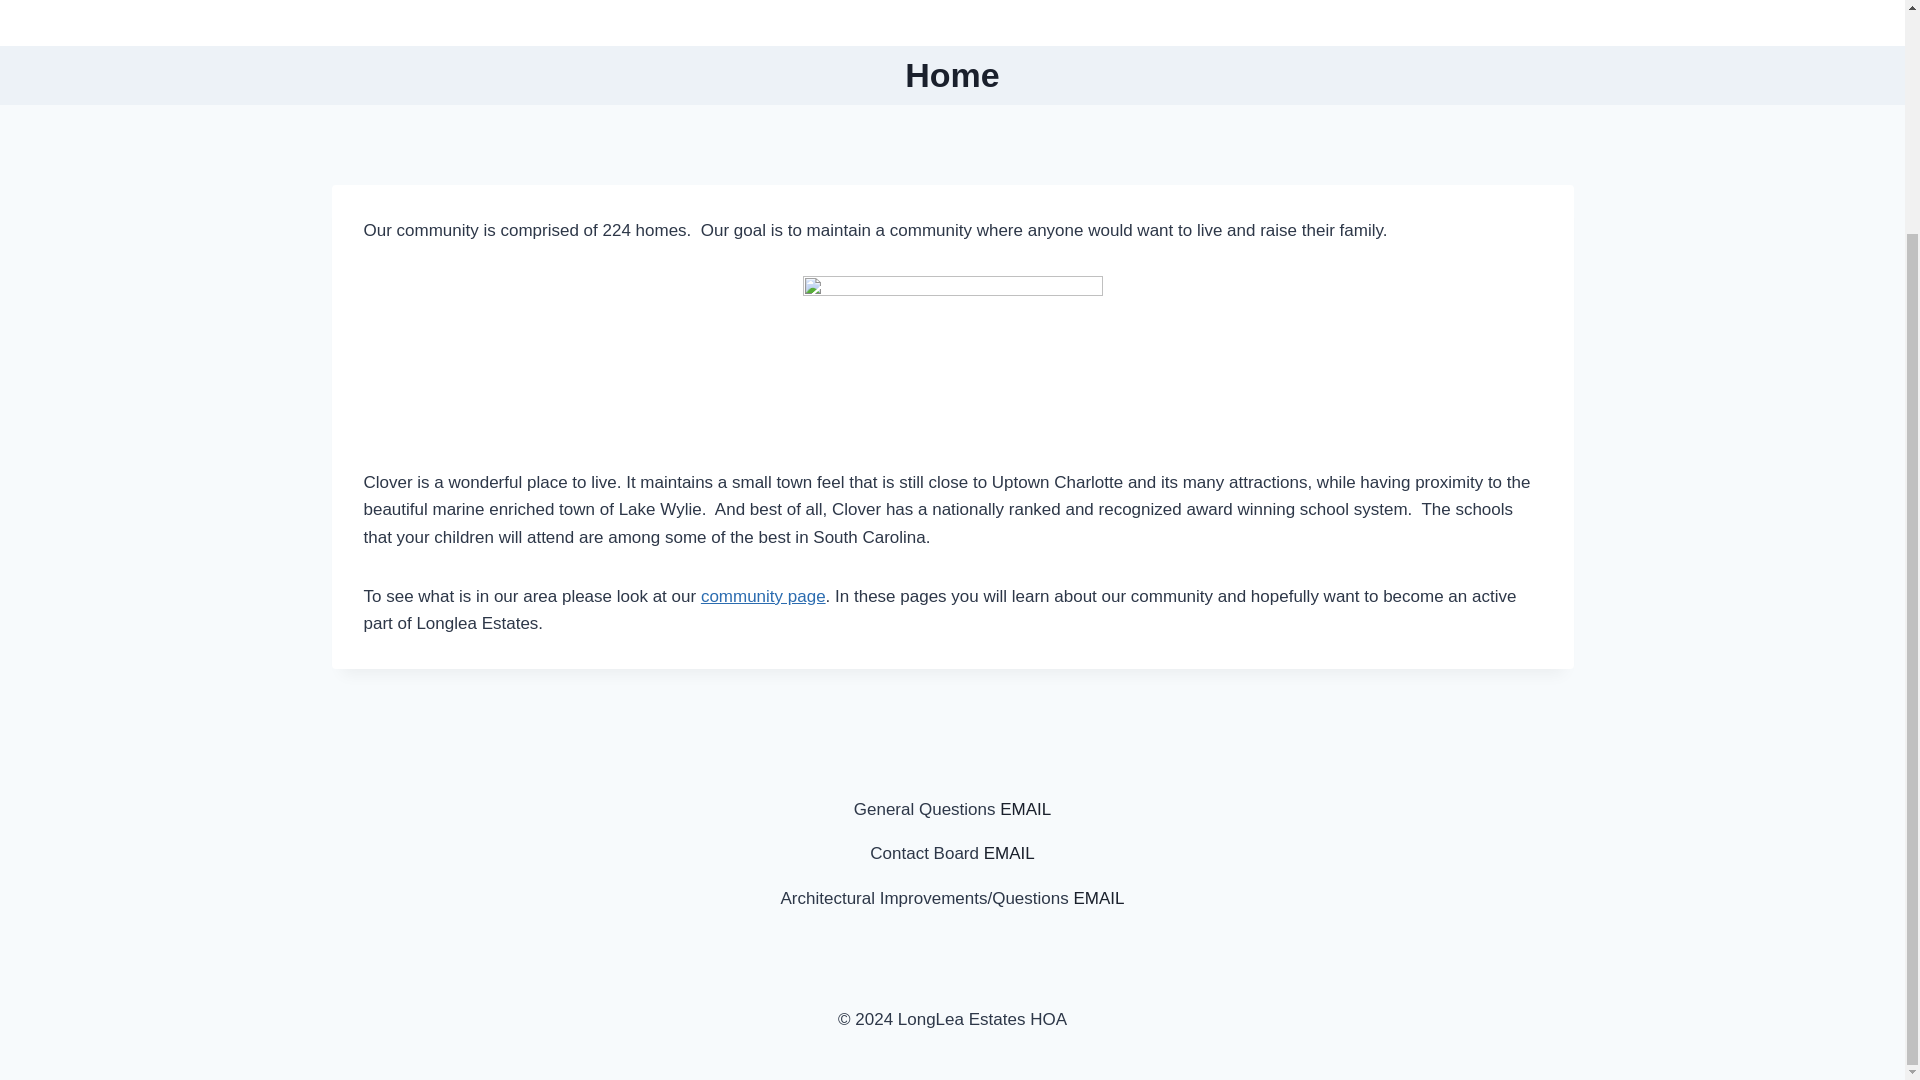  I want to click on EMAIL, so click(1098, 898).